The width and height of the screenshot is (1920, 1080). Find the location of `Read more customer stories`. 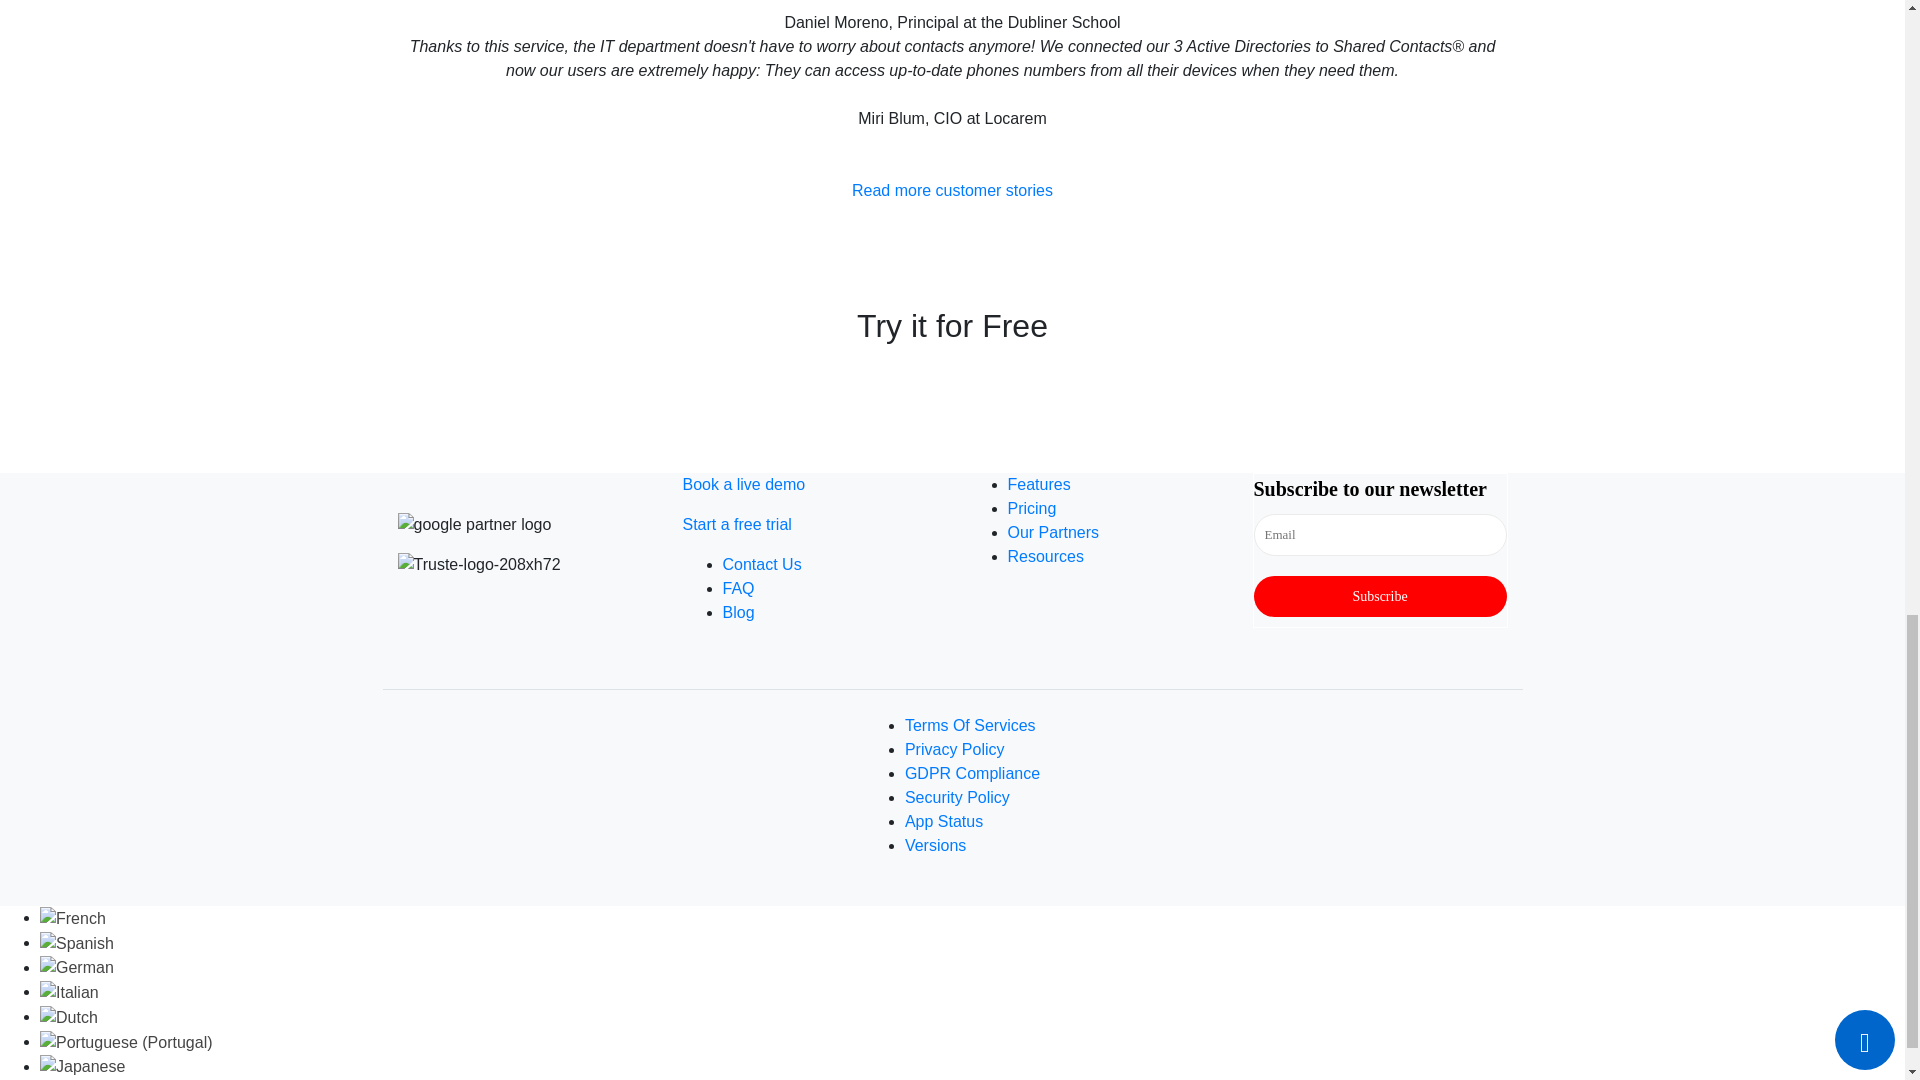

Read more customer stories is located at coordinates (952, 190).